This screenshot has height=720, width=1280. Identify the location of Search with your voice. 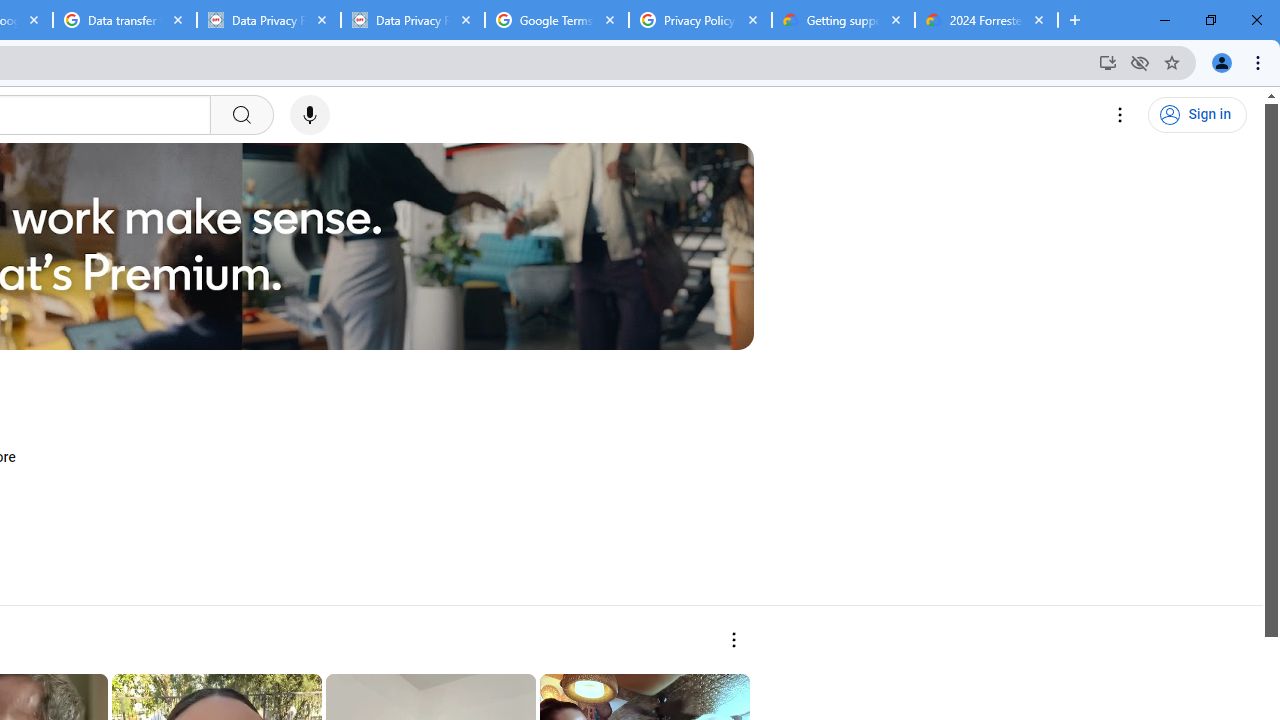
(310, 115).